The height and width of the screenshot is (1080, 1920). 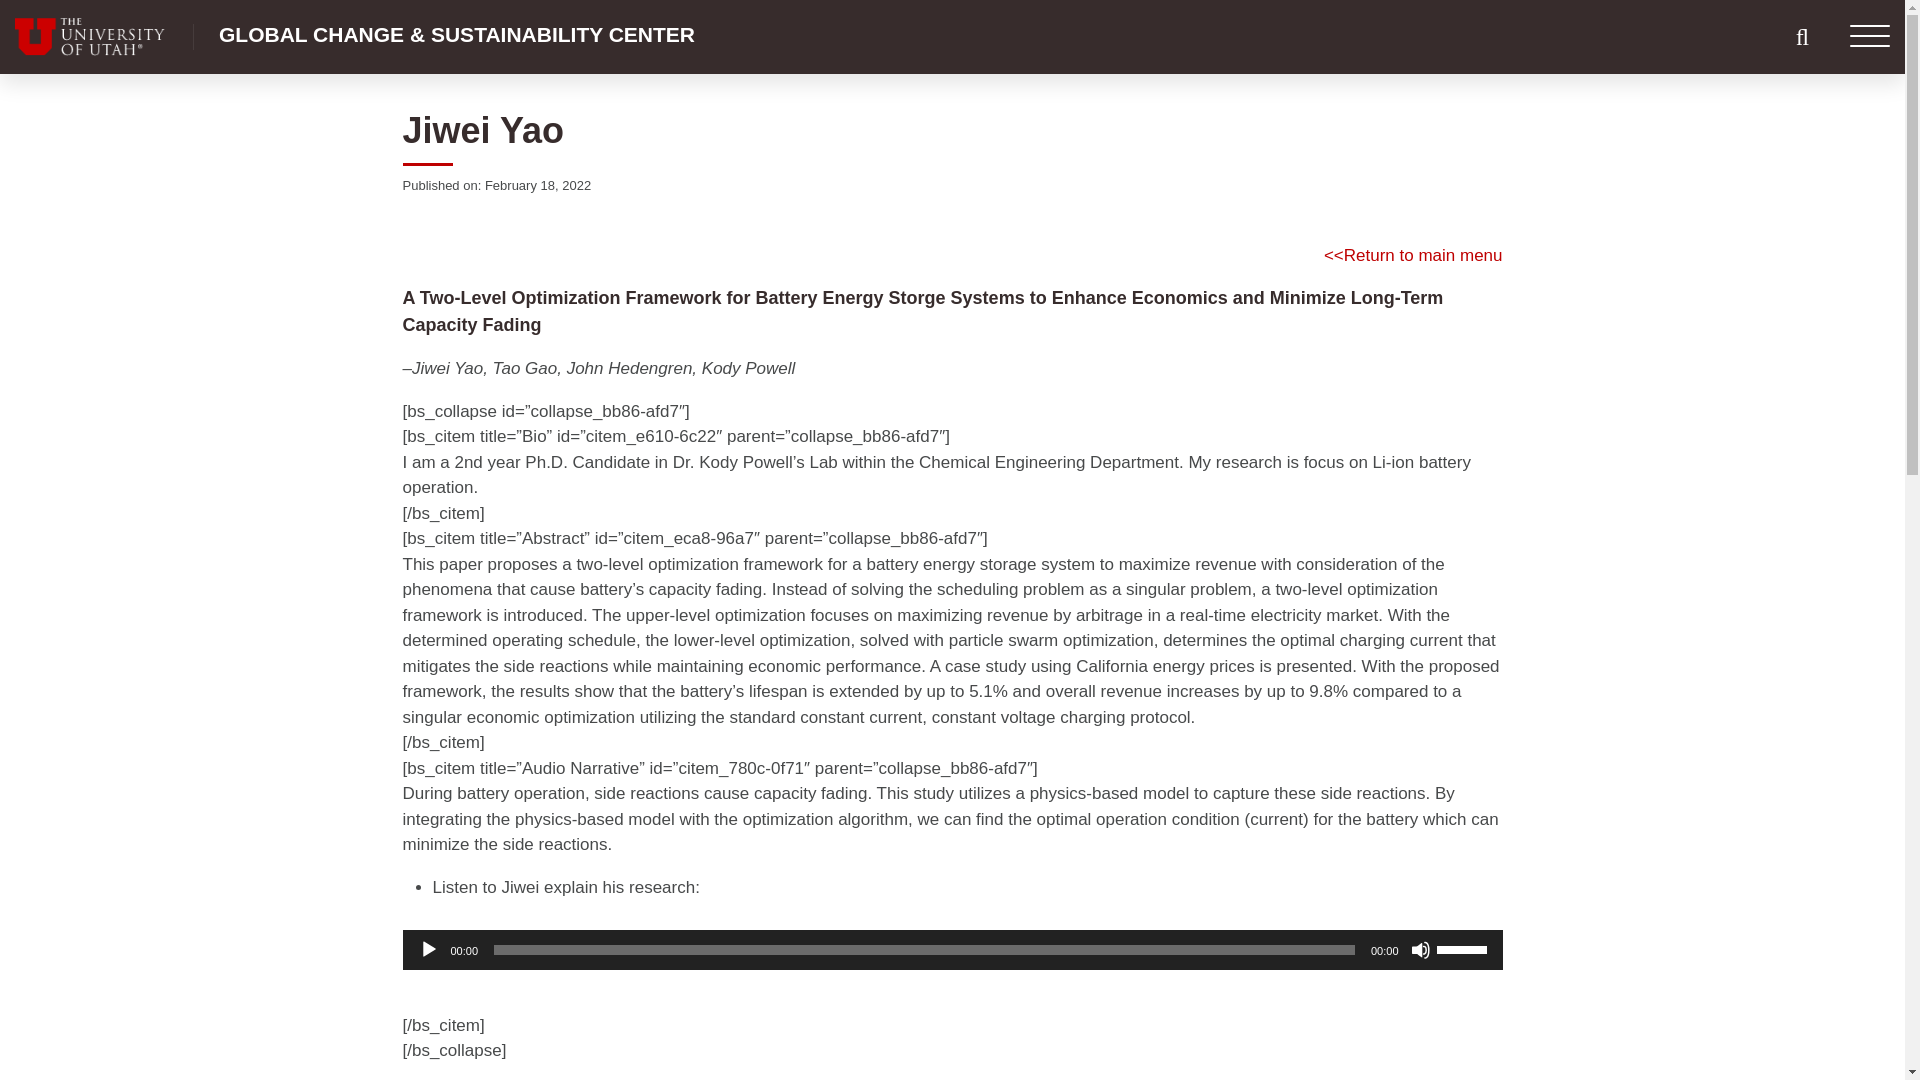 What do you see at coordinates (1420, 950) in the screenshot?
I see `Mute` at bounding box center [1420, 950].